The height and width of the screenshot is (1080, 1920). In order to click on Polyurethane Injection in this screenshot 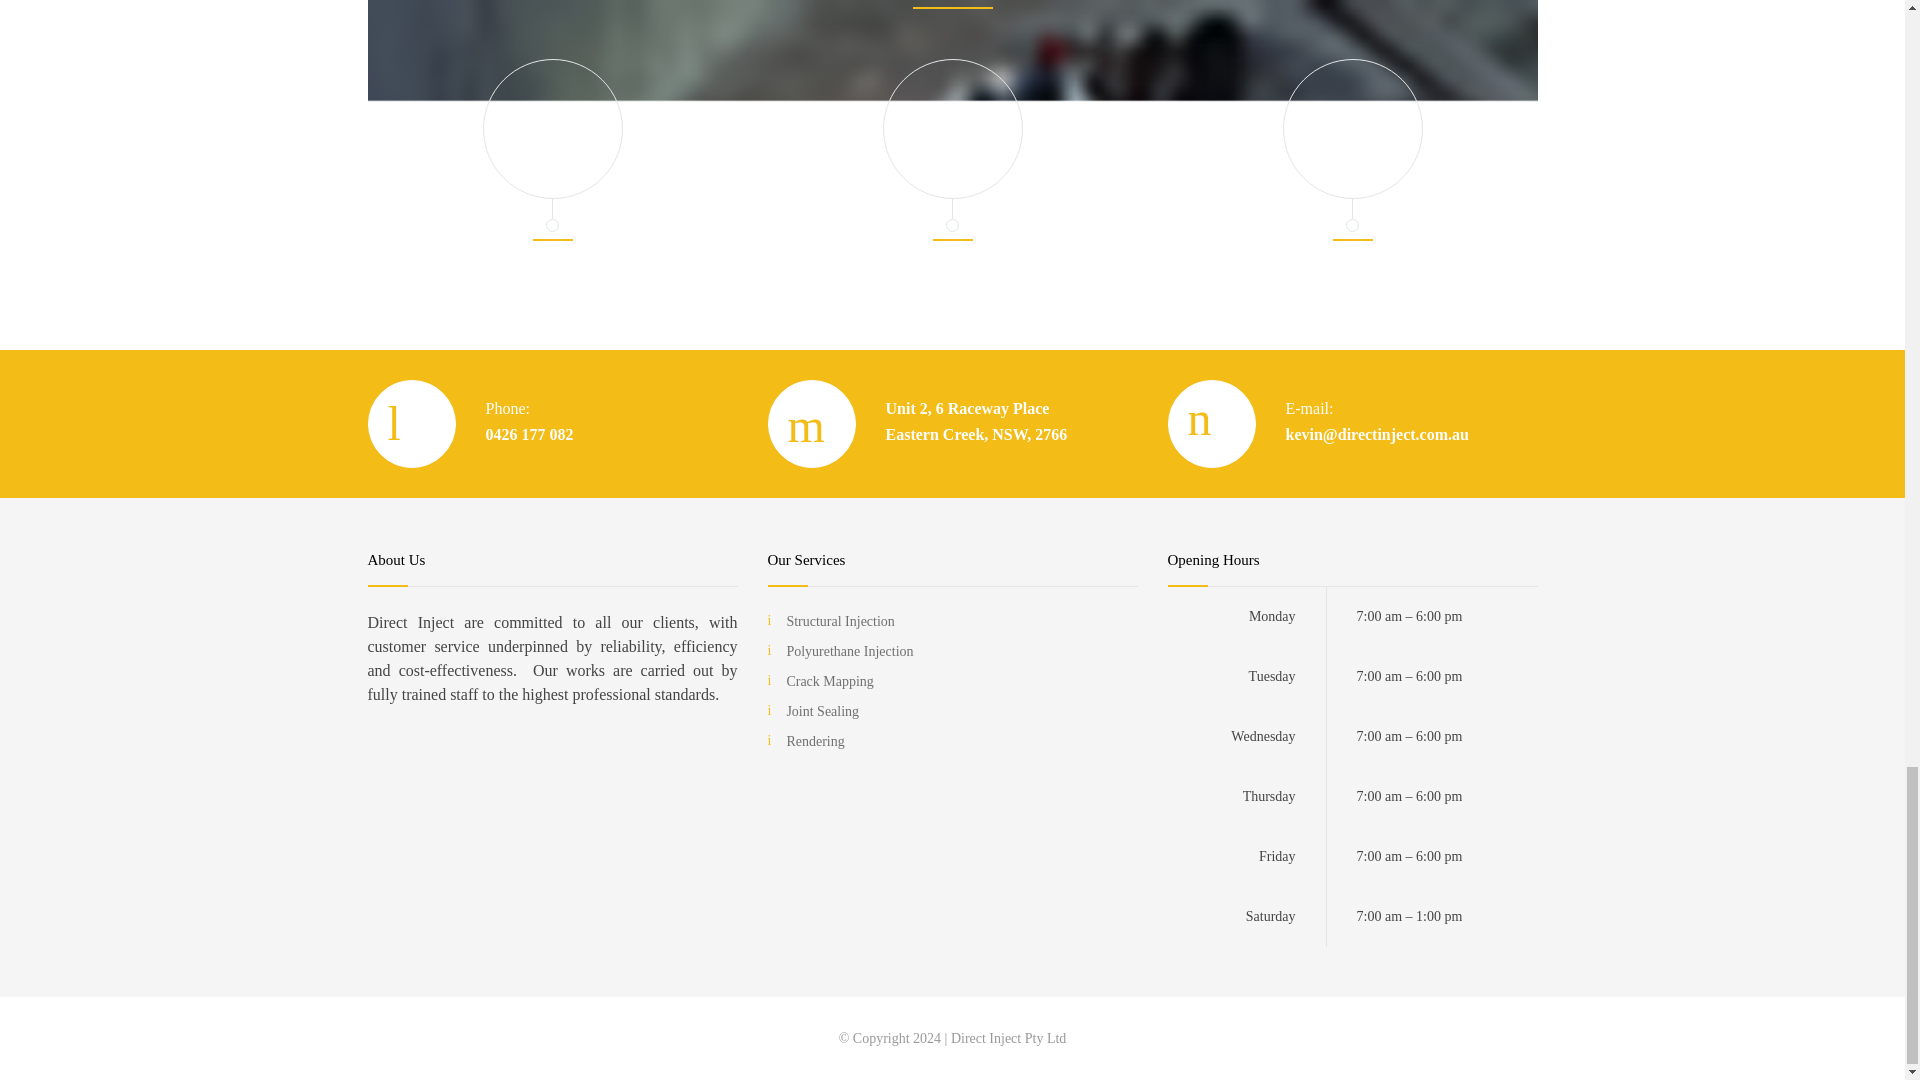, I will do `click(849, 650)`.